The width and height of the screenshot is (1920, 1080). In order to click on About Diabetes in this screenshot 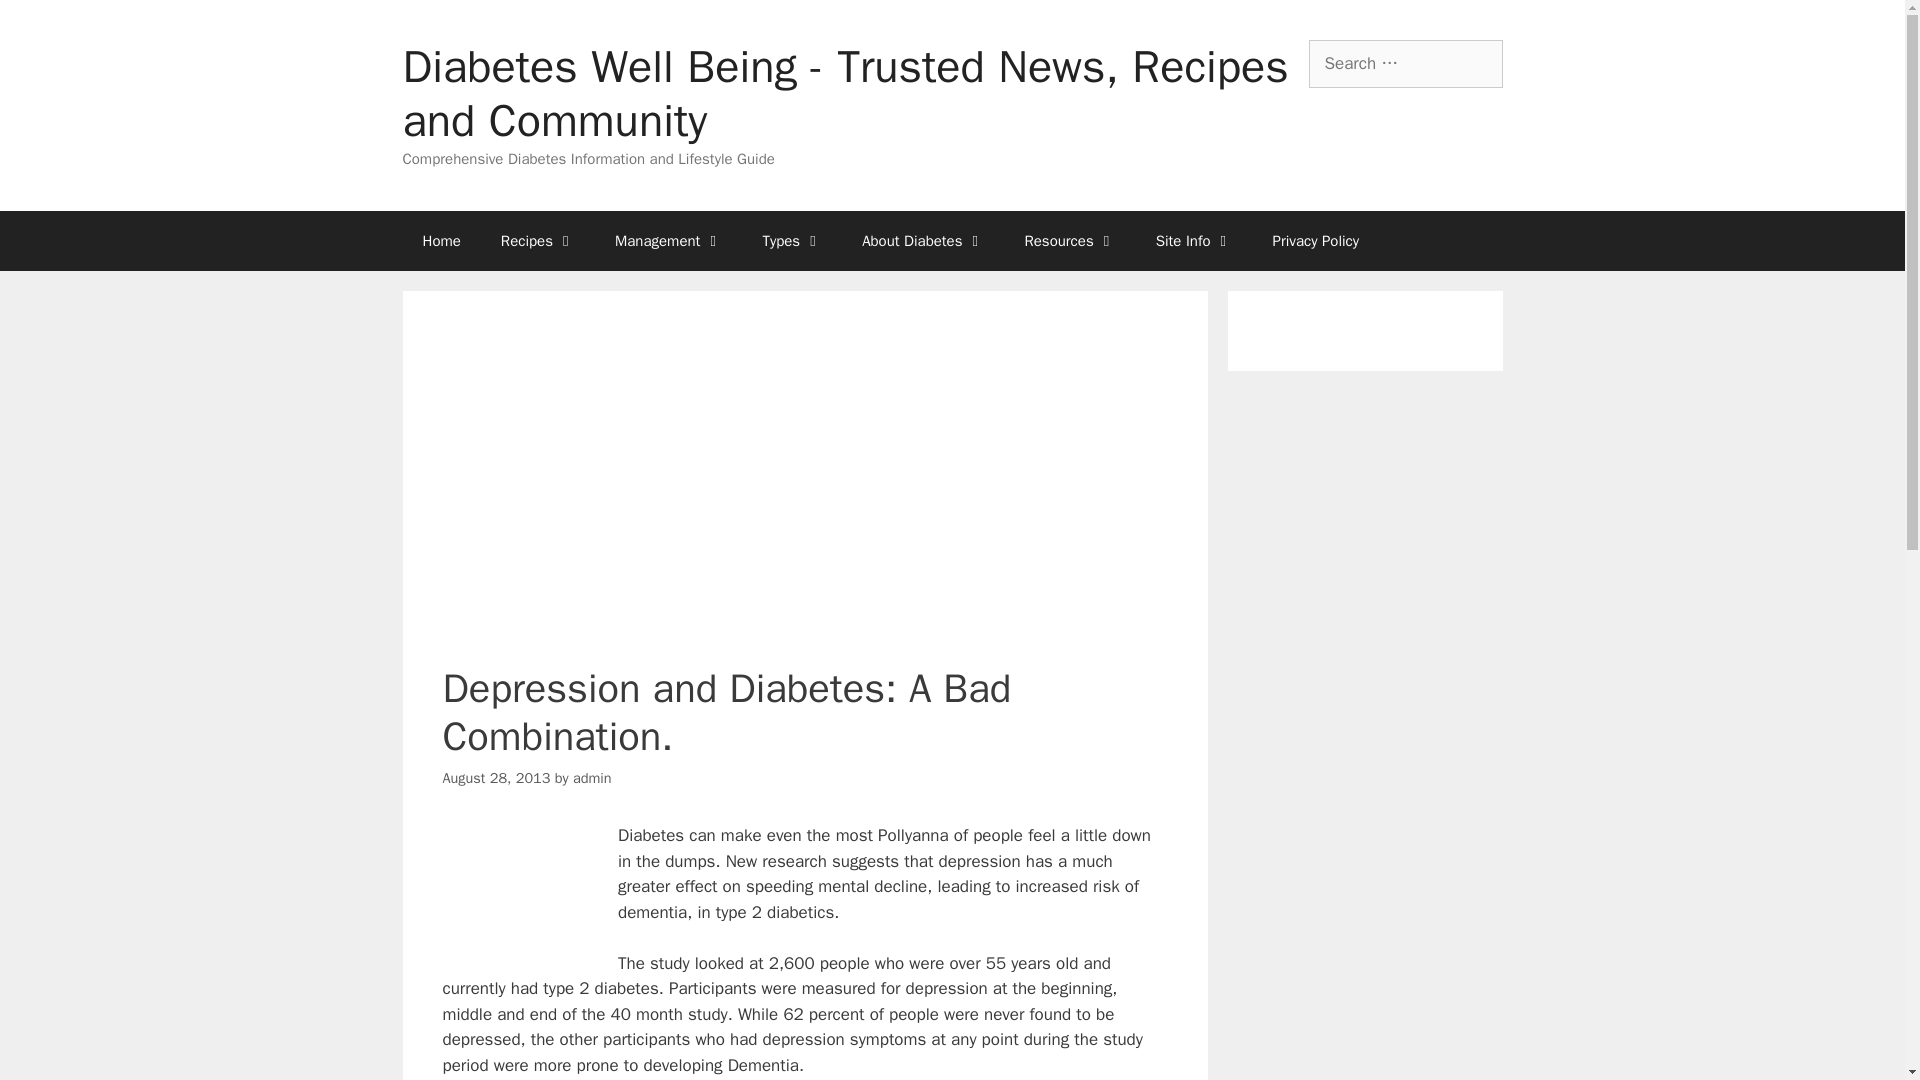, I will do `click(923, 240)`.